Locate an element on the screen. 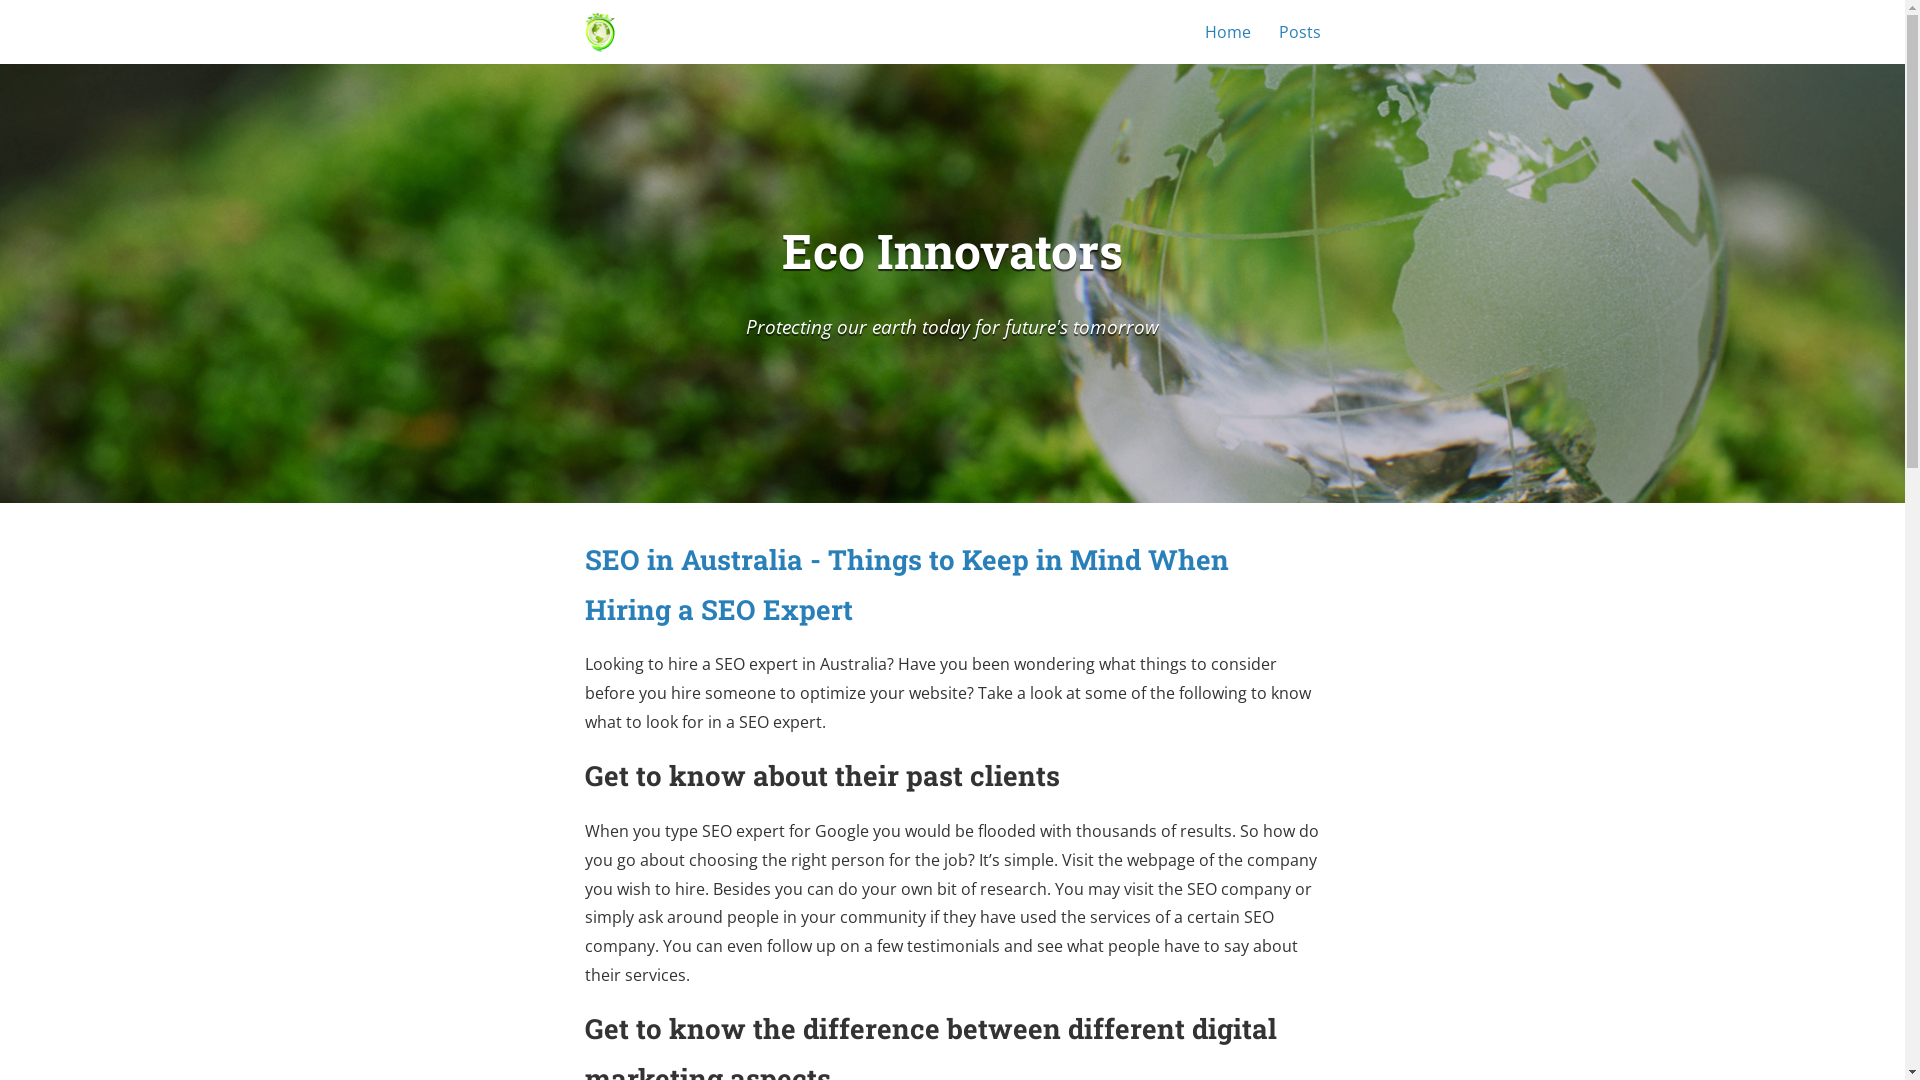 The width and height of the screenshot is (1920, 1080). Home is located at coordinates (1239, 32).